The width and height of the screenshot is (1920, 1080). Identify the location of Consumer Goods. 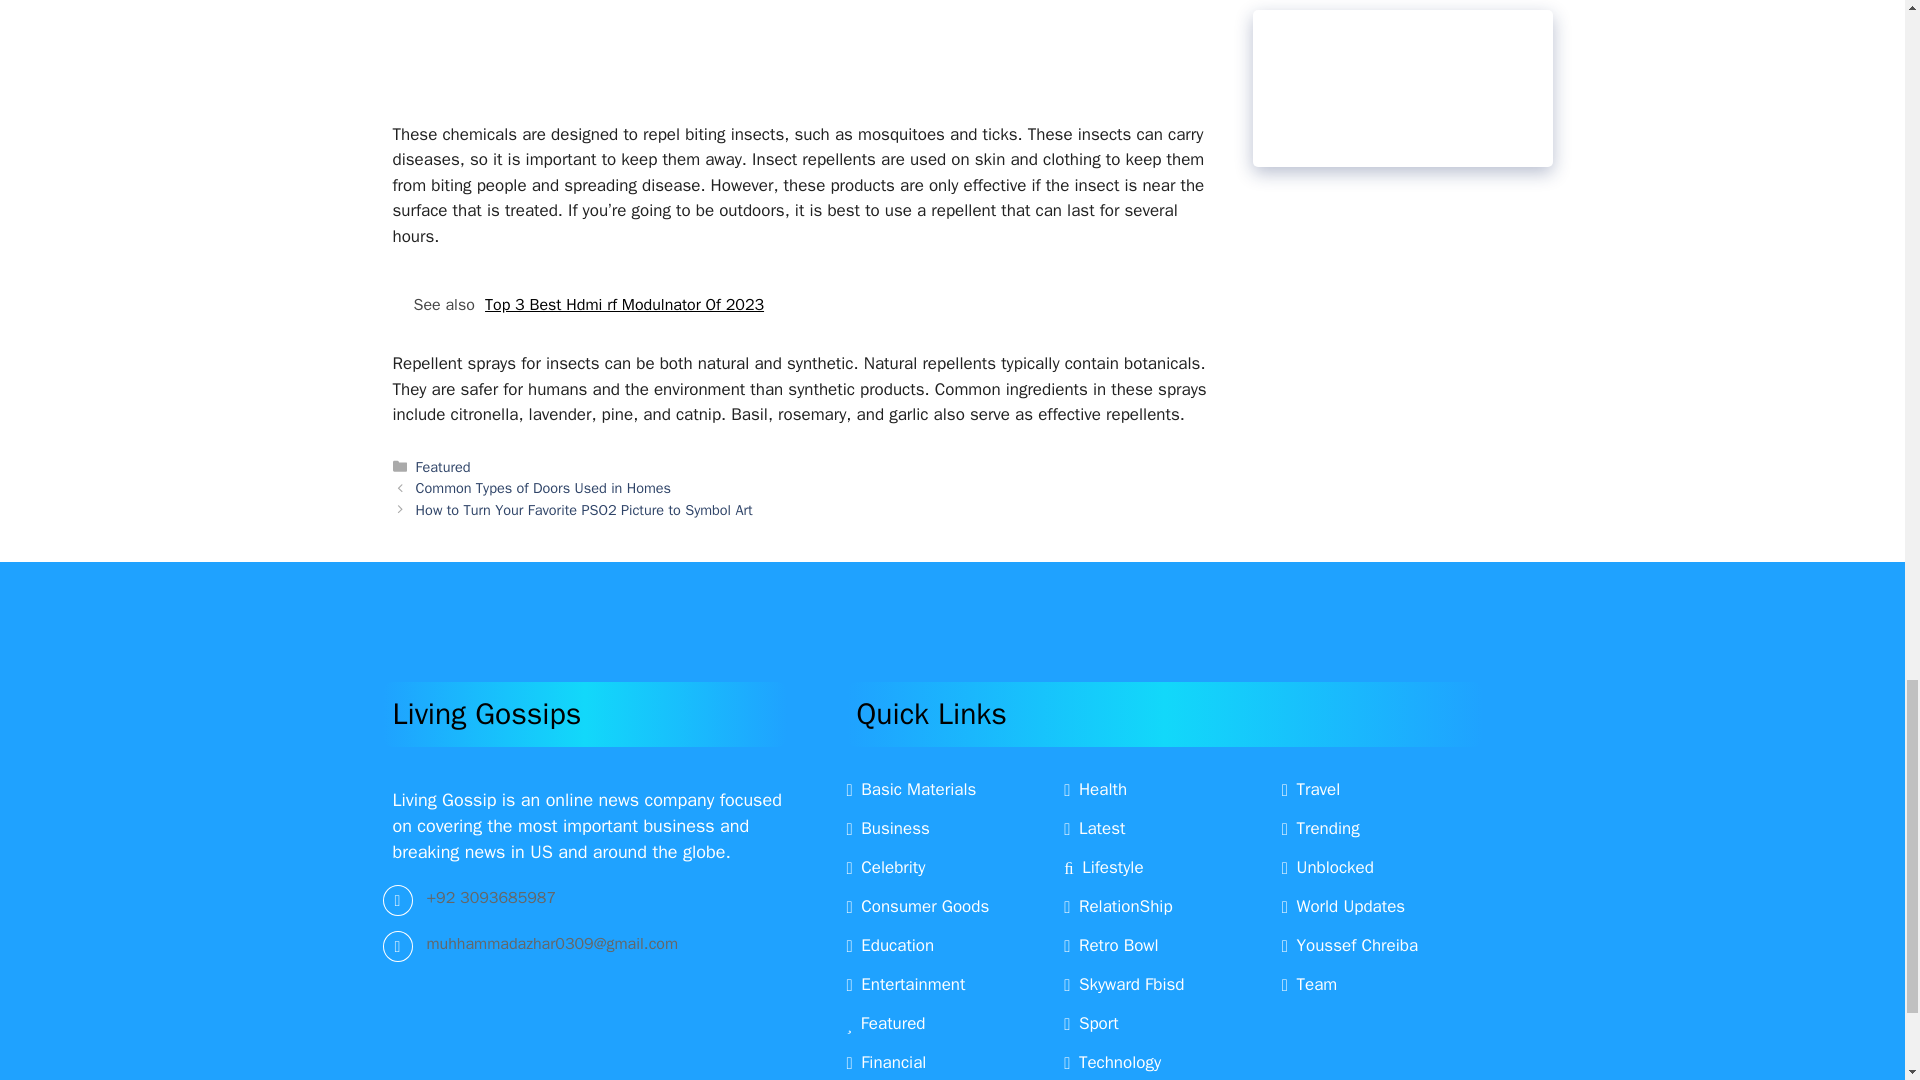
(917, 906).